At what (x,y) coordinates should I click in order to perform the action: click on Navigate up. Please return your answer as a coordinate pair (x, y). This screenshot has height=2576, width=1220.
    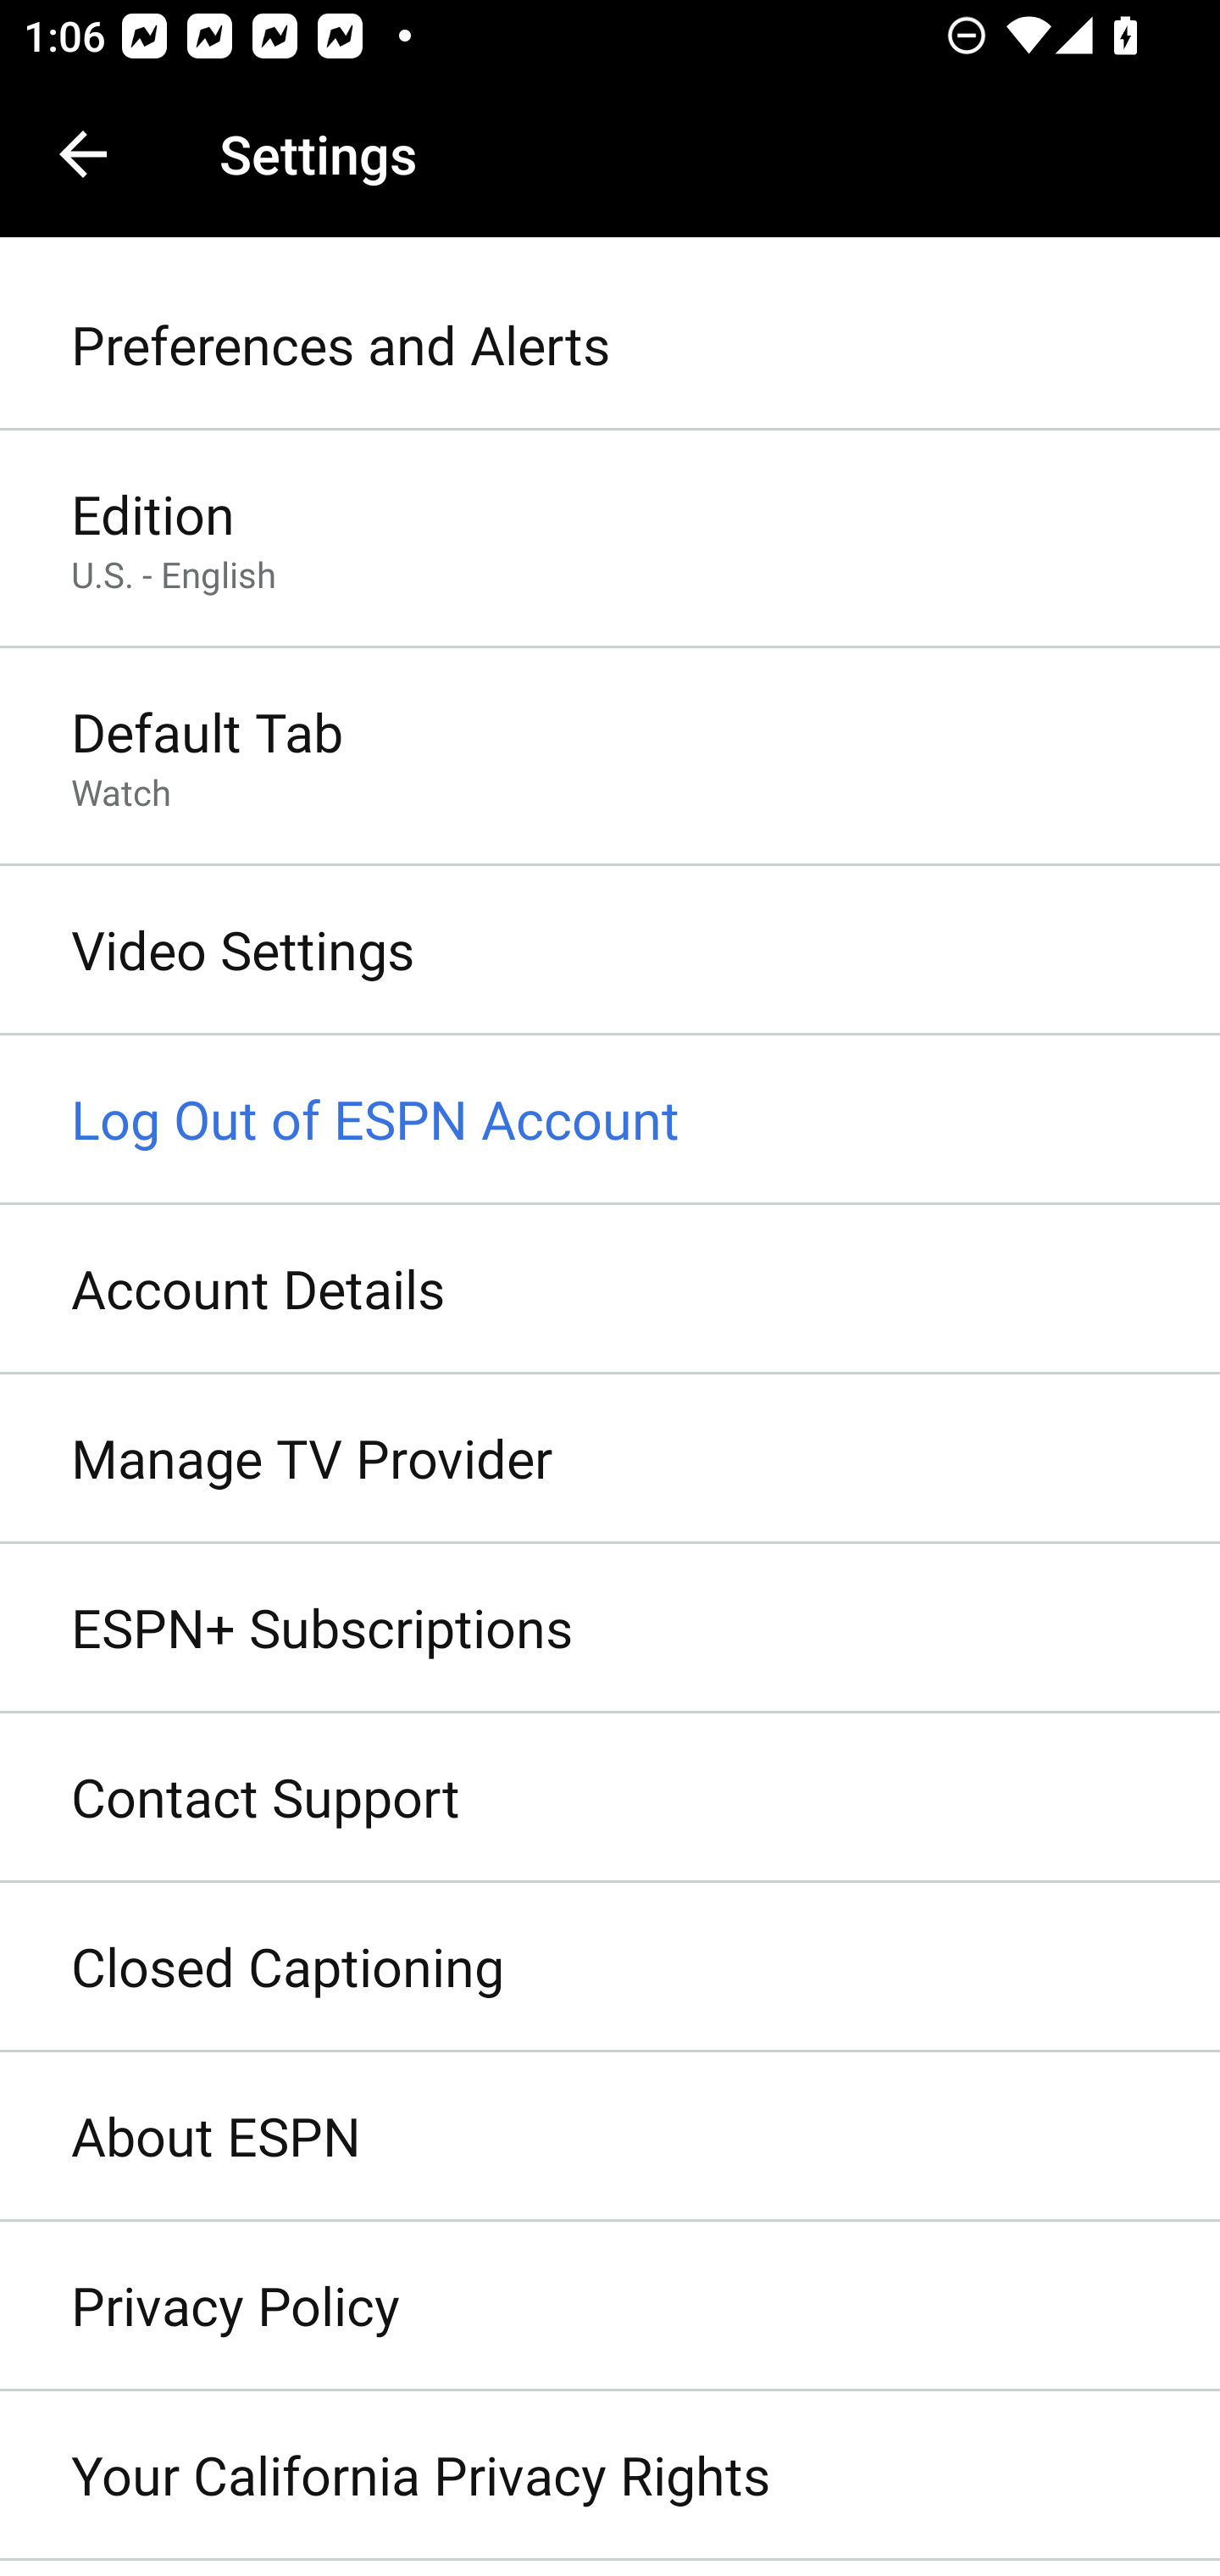
    Looking at the image, I should click on (83, 154).